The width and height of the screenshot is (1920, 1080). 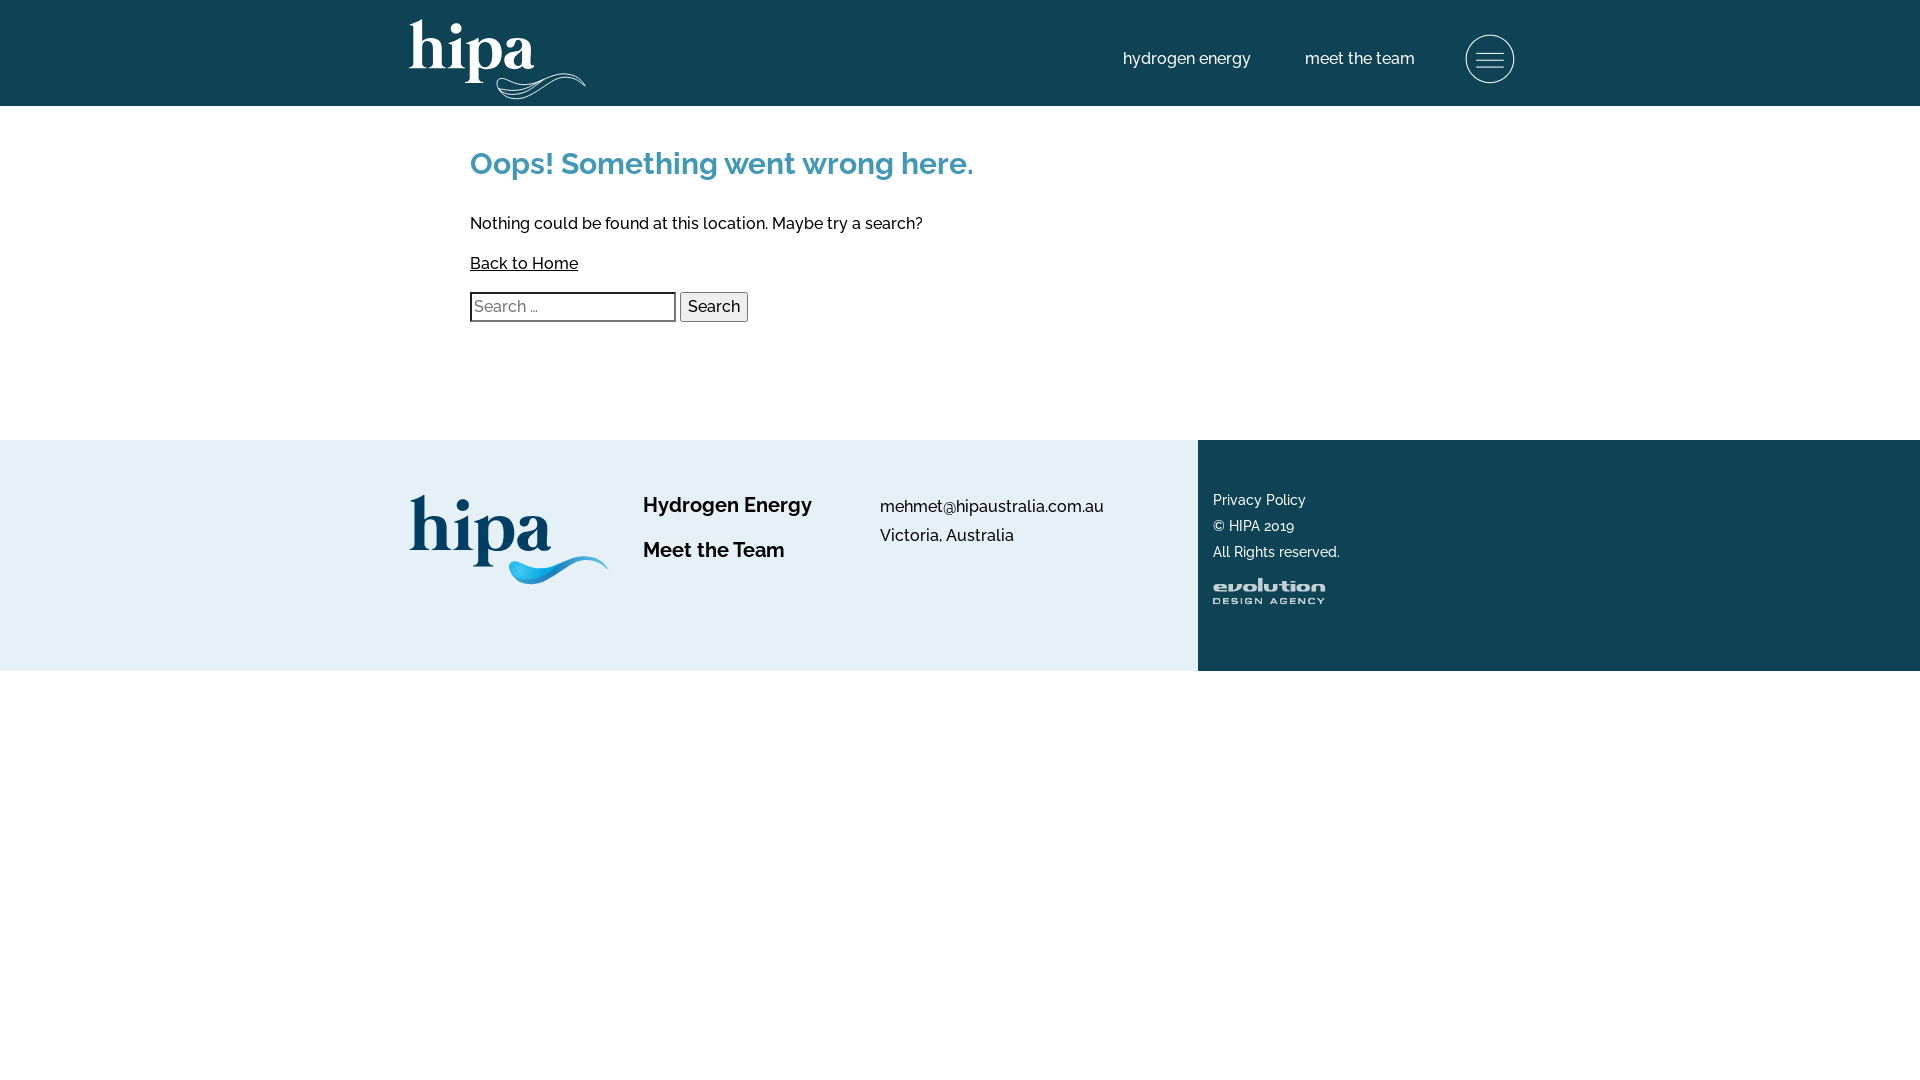 I want to click on Back to Home, so click(x=524, y=264).